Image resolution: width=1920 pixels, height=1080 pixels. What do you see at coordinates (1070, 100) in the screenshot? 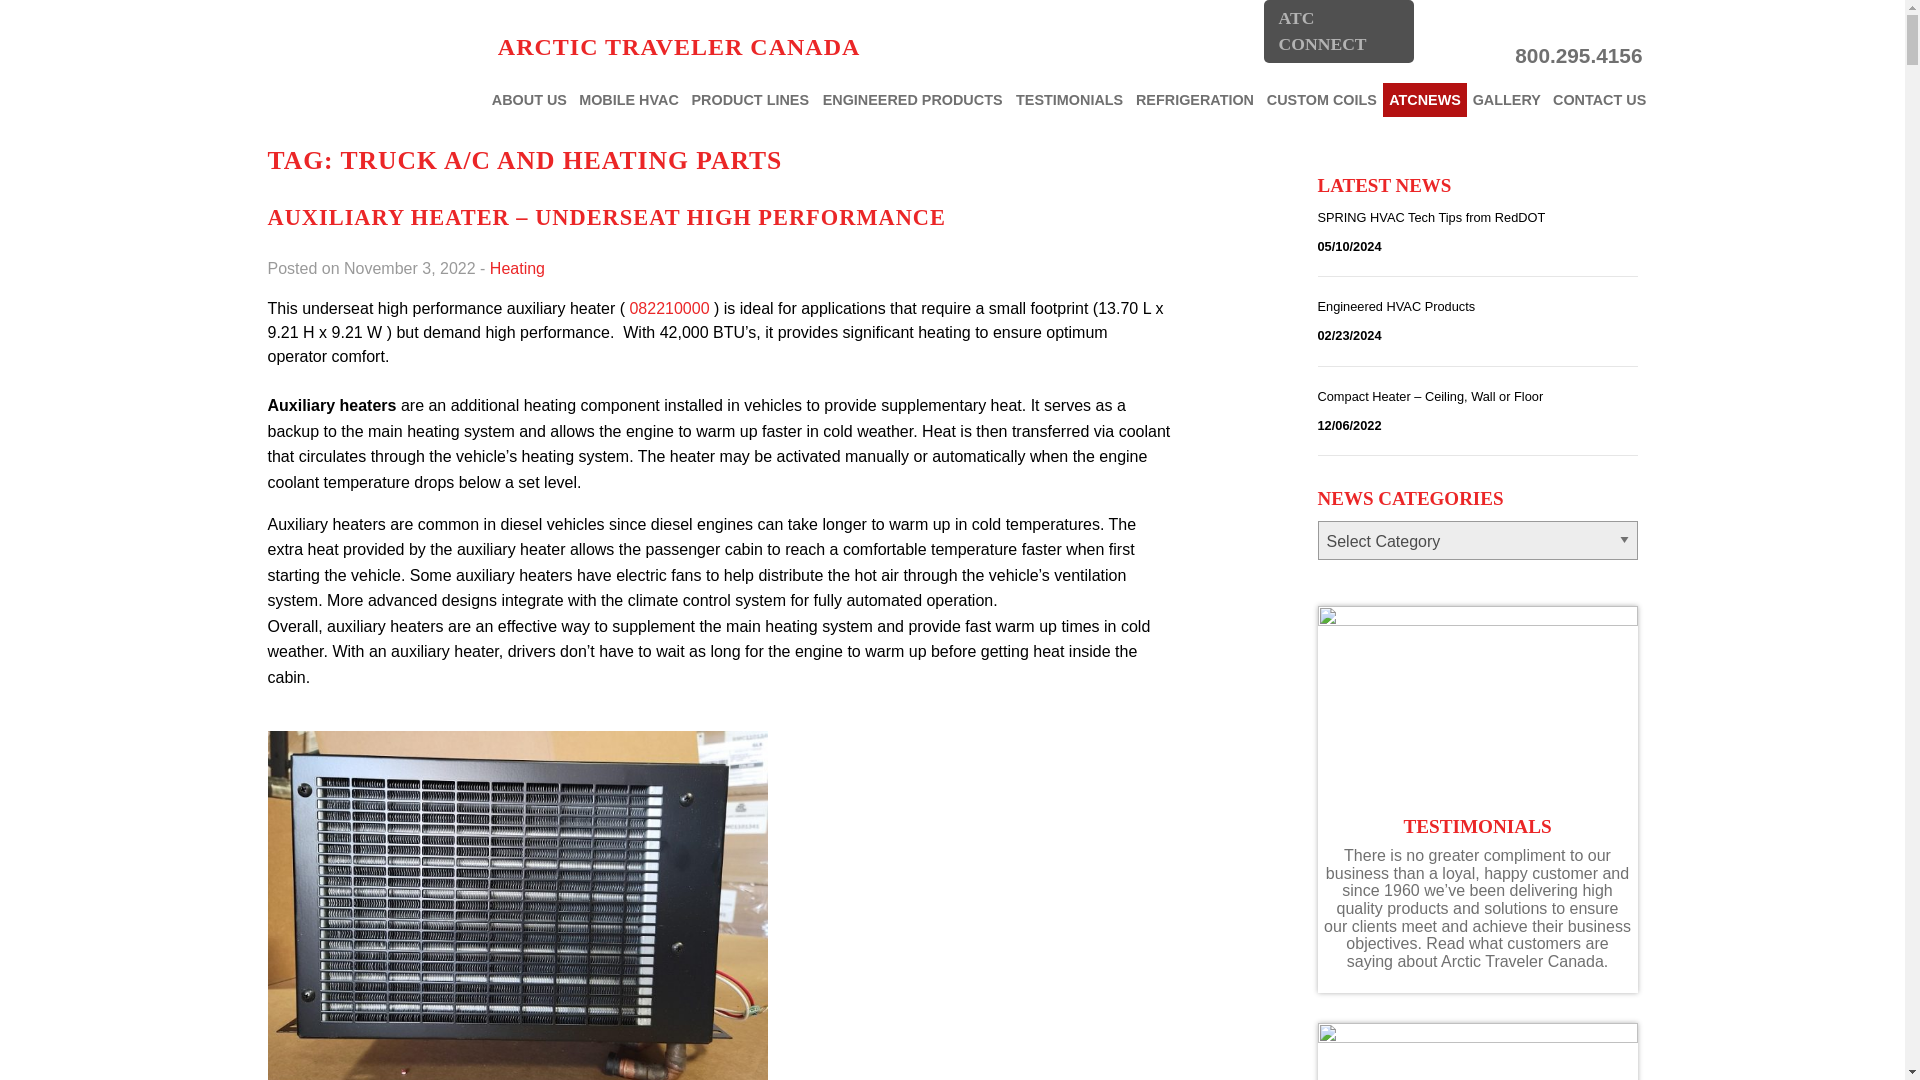
I see `TESTIMONIALS` at bounding box center [1070, 100].